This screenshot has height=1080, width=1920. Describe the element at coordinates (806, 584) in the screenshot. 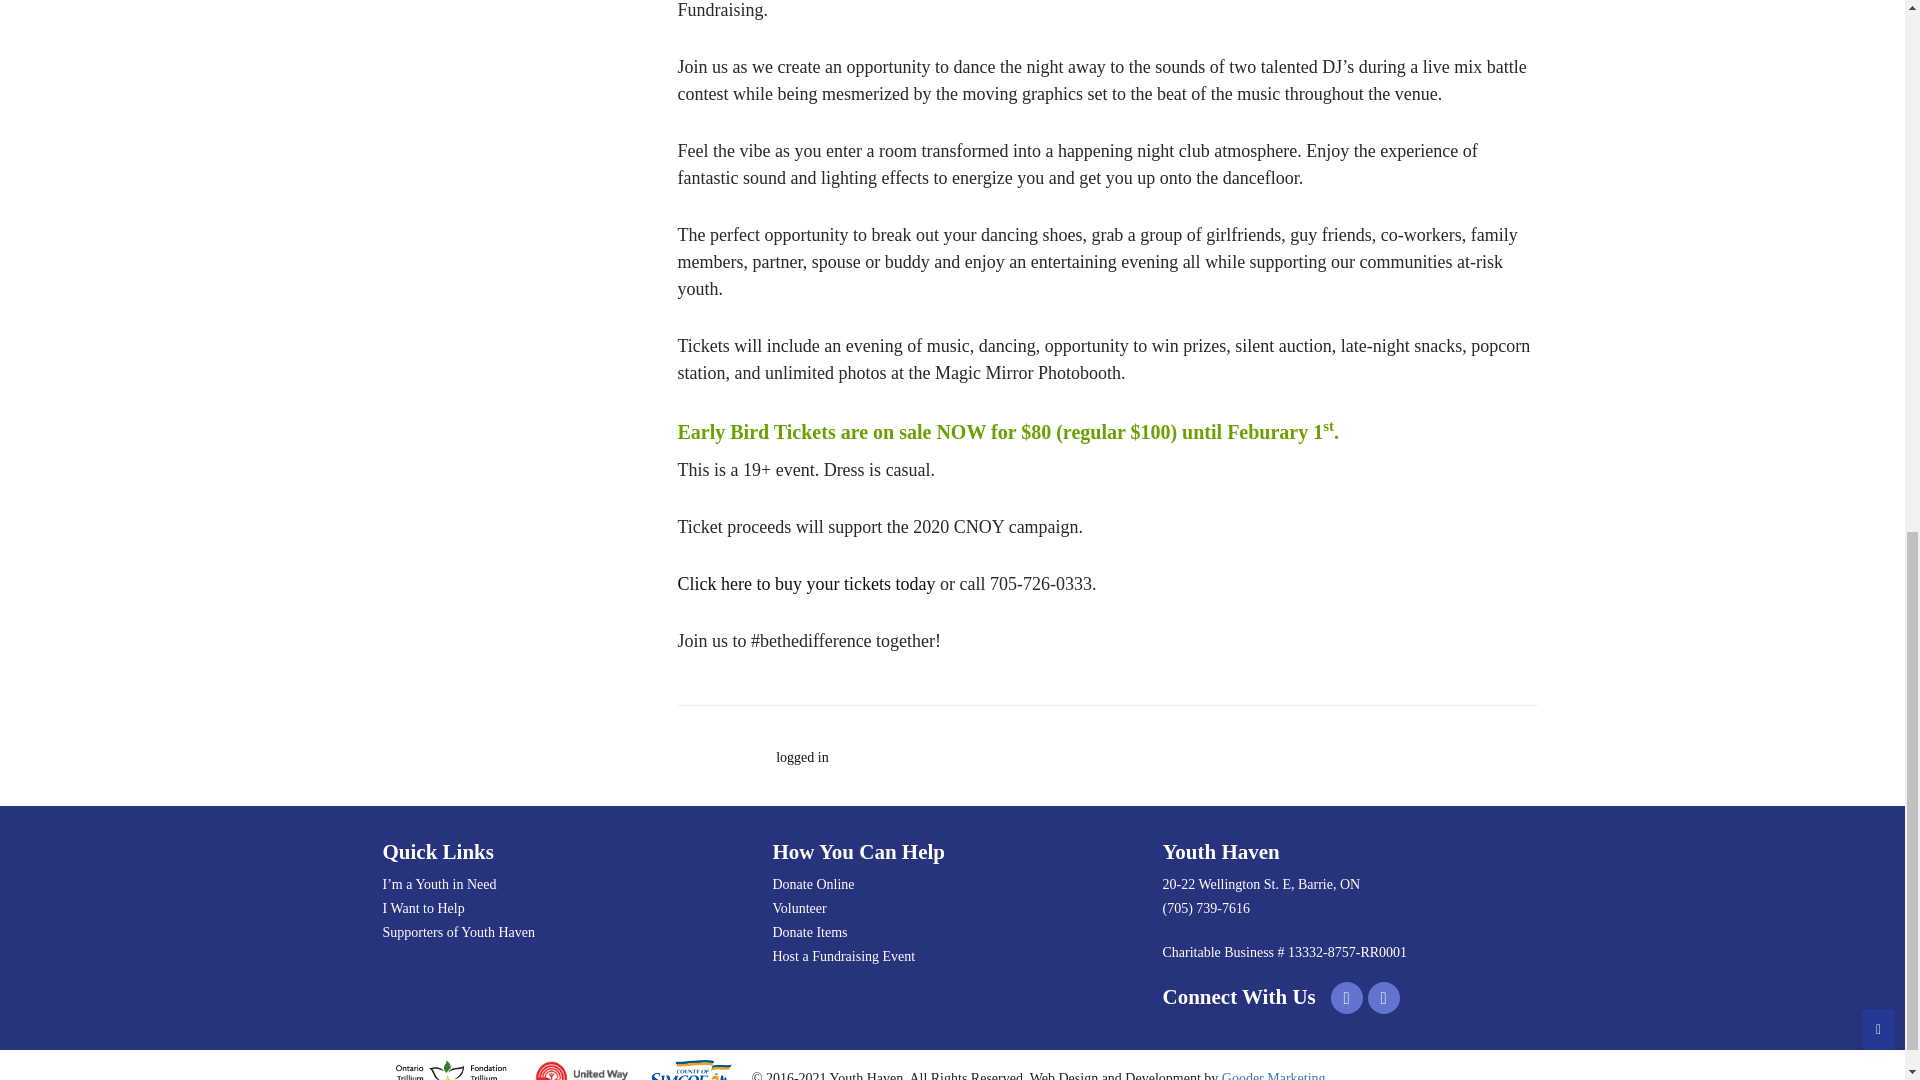

I see `Click here to buy your tickets today` at that location.